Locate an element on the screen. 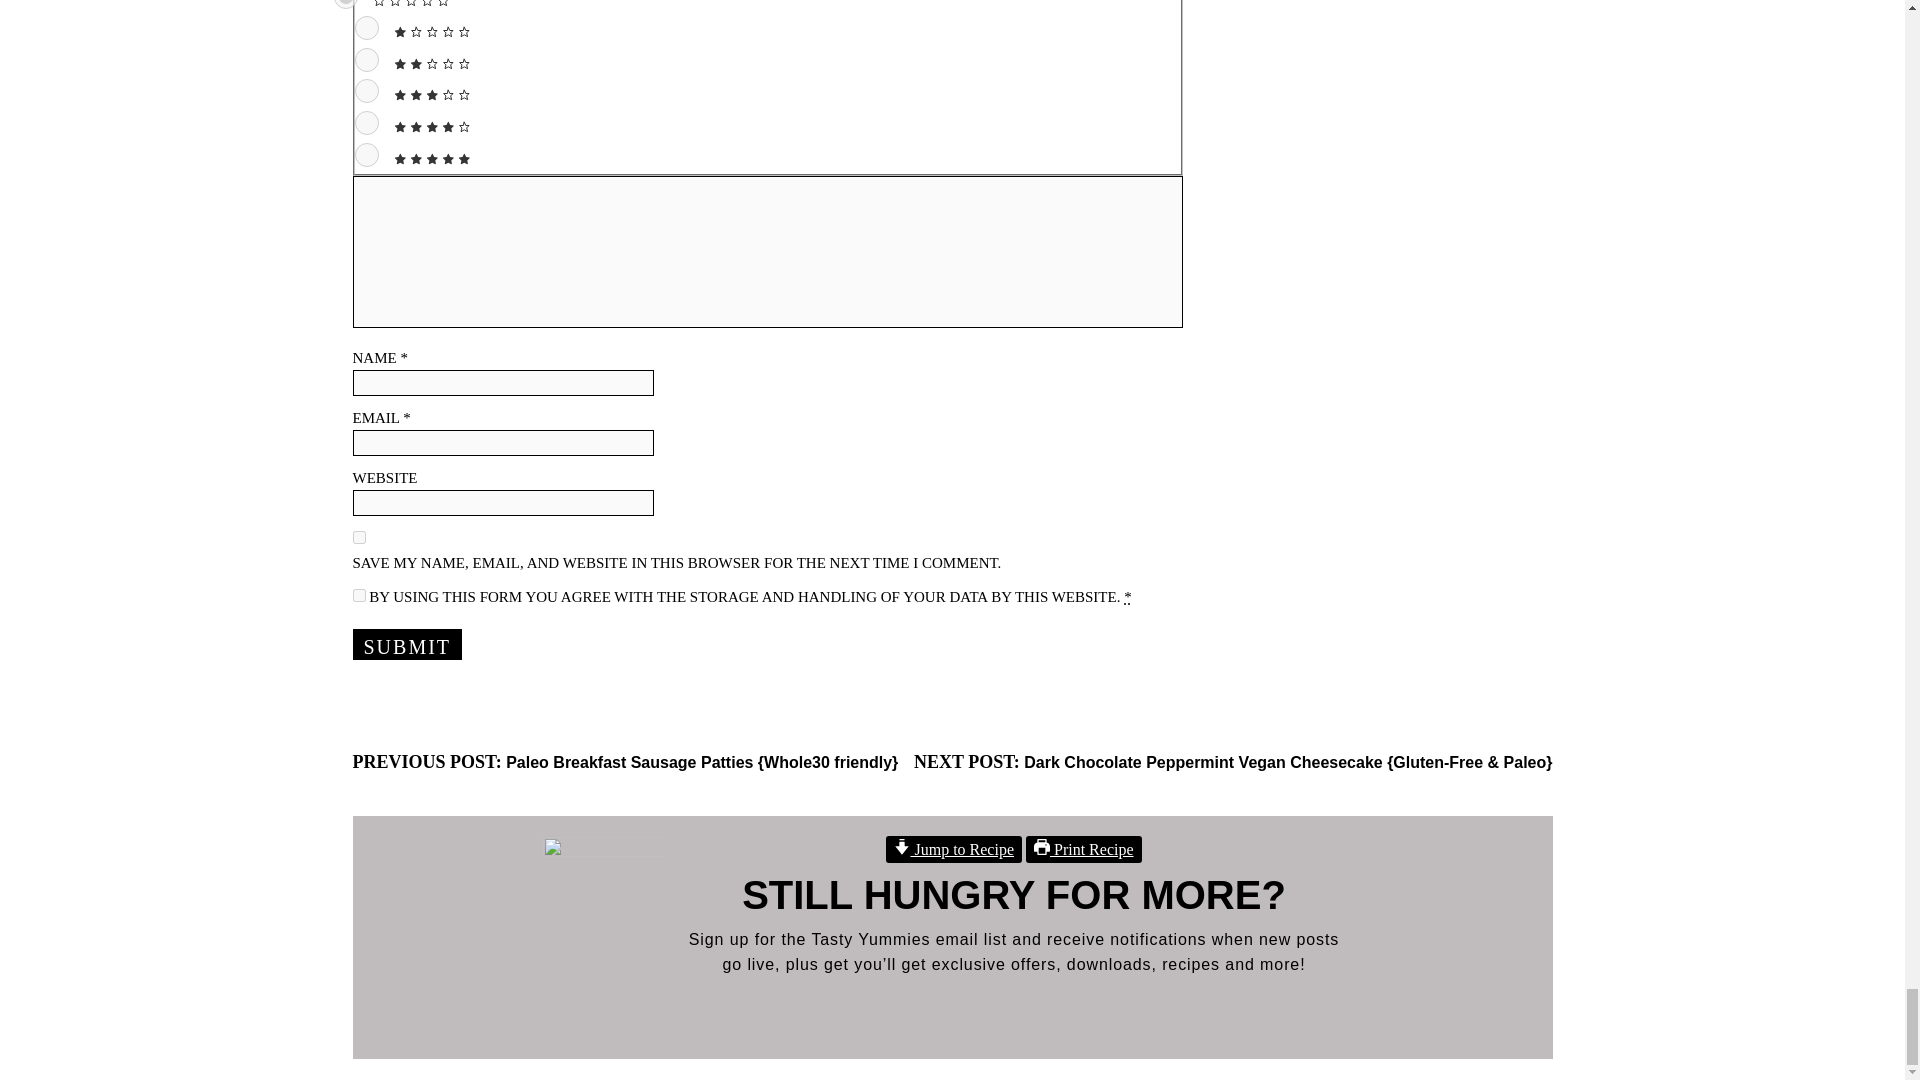 Image resolution: width=1920 pixels, height=1080 pixels. 0 is located at coordinates (346, 4).